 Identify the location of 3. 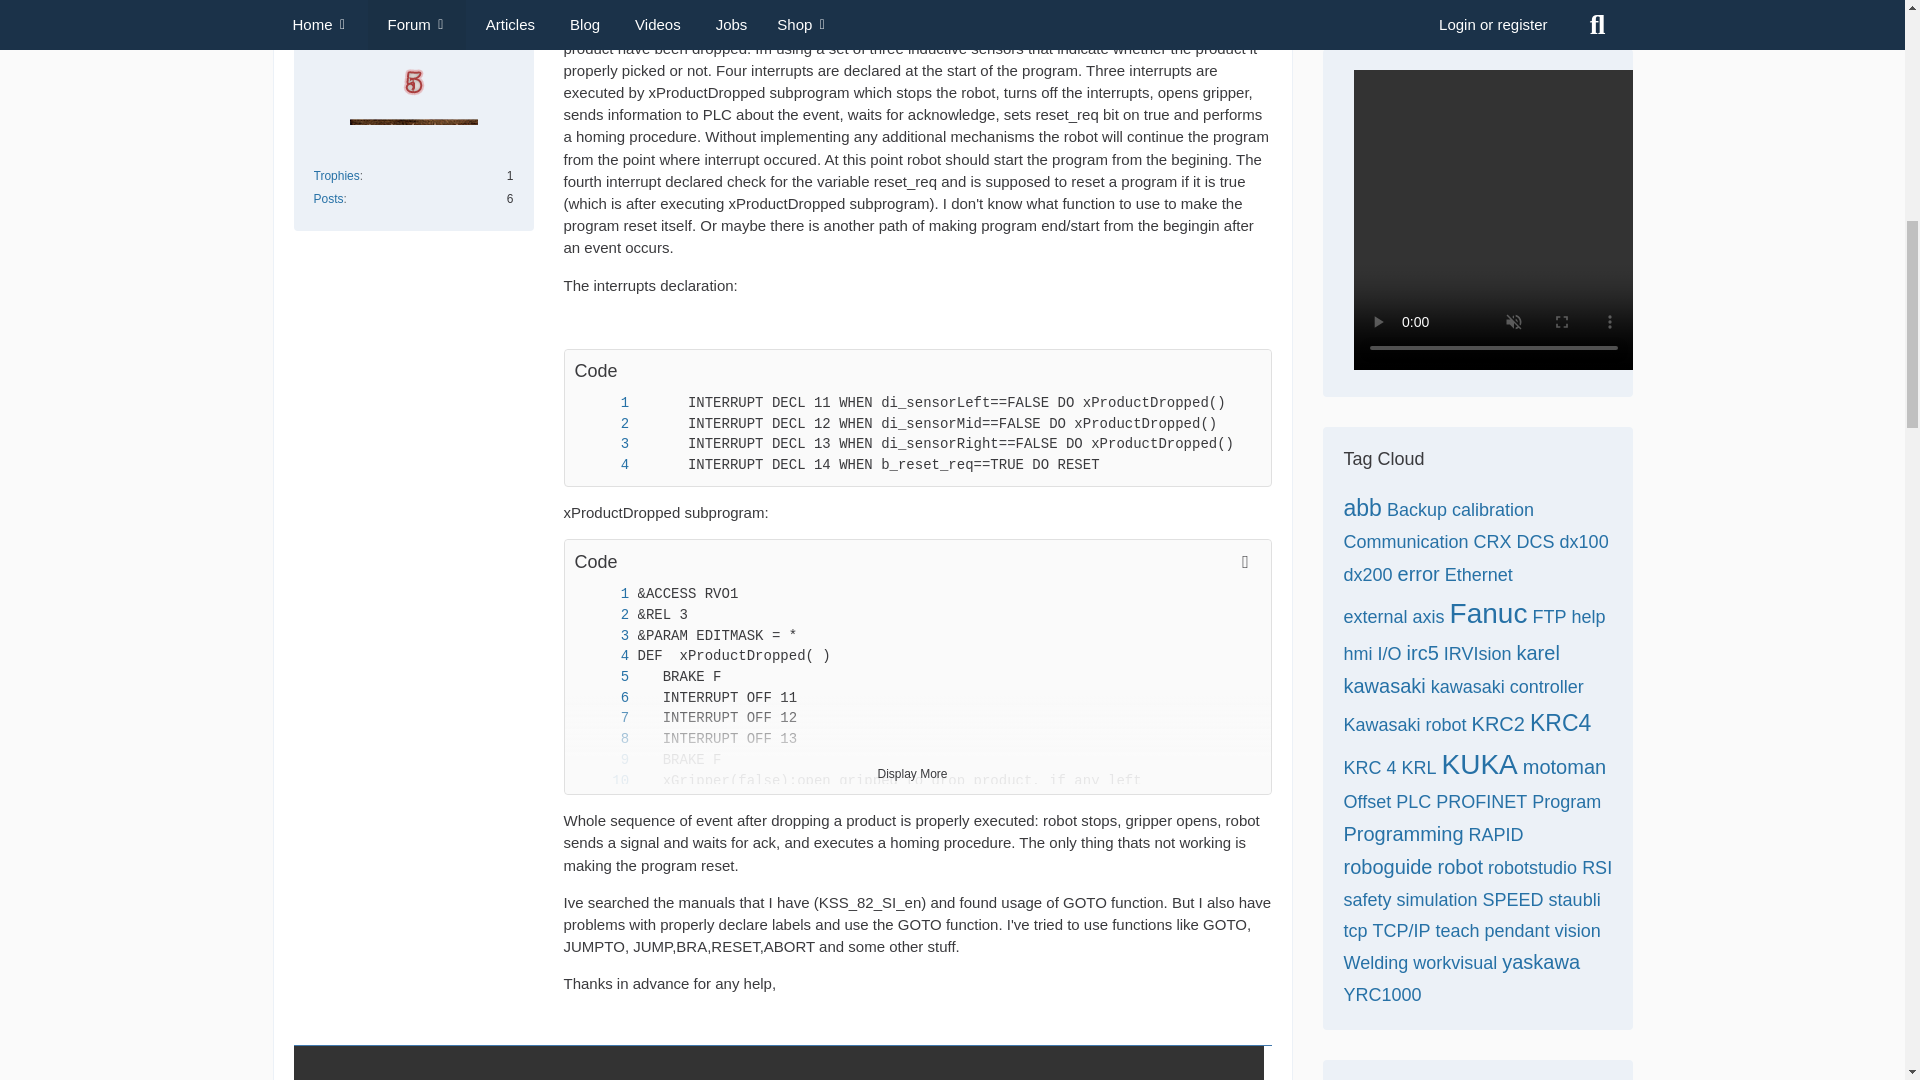
(604, 636).